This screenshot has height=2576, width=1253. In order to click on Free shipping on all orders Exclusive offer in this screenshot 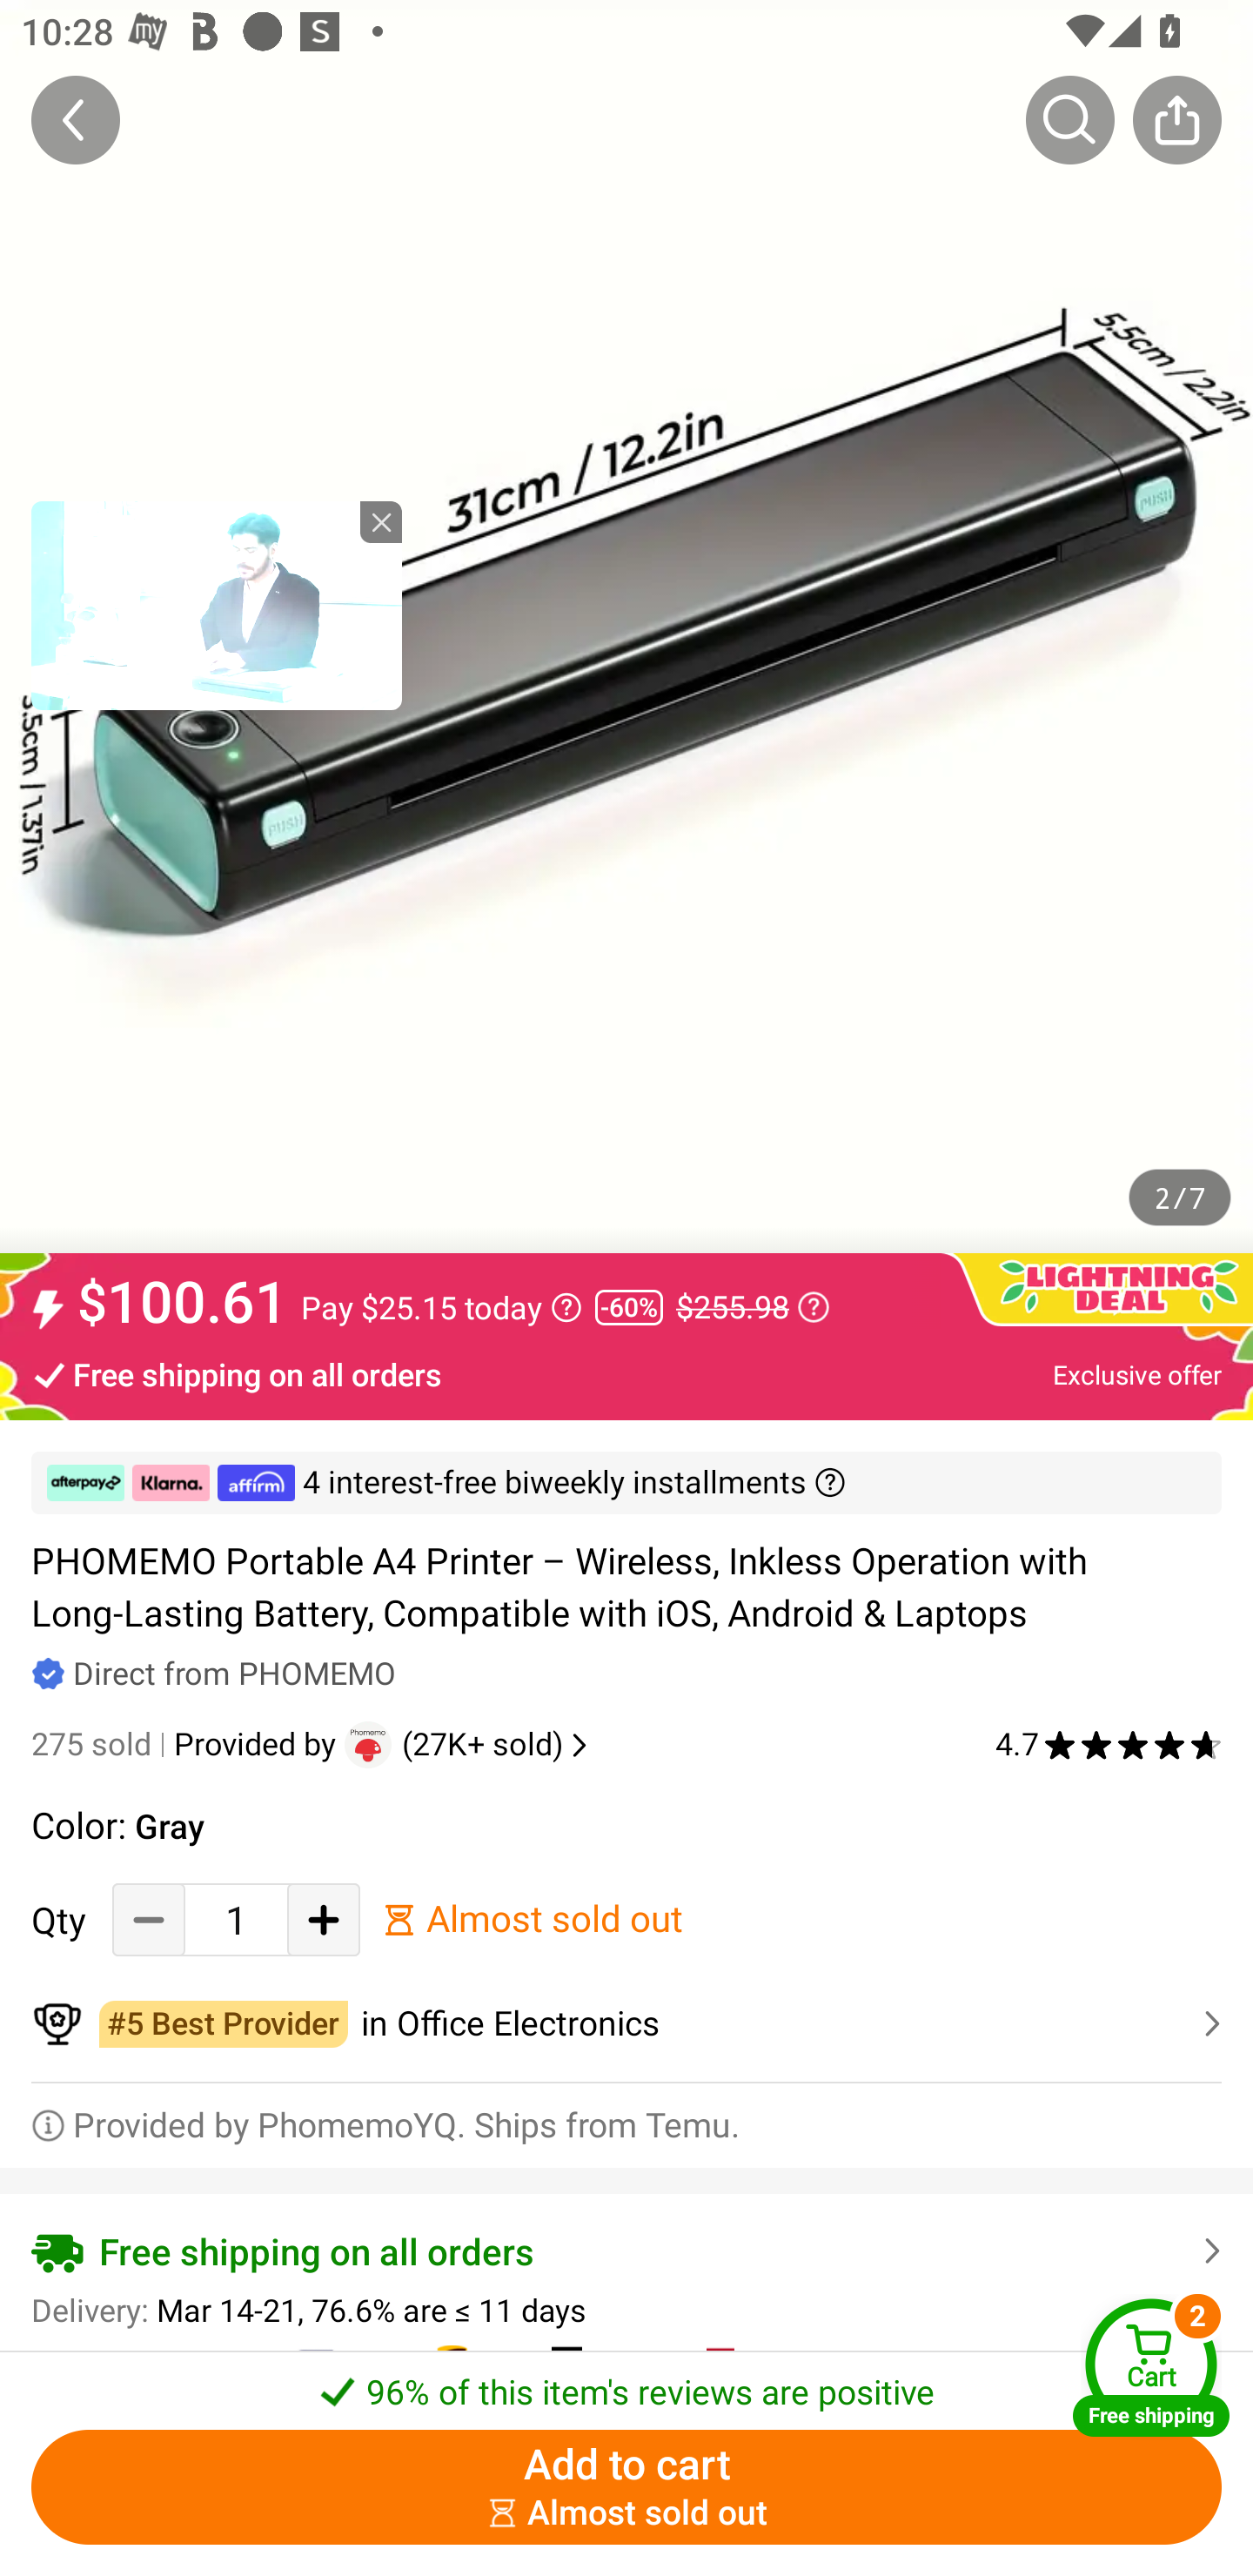, I will do `click(626, 1373)`.